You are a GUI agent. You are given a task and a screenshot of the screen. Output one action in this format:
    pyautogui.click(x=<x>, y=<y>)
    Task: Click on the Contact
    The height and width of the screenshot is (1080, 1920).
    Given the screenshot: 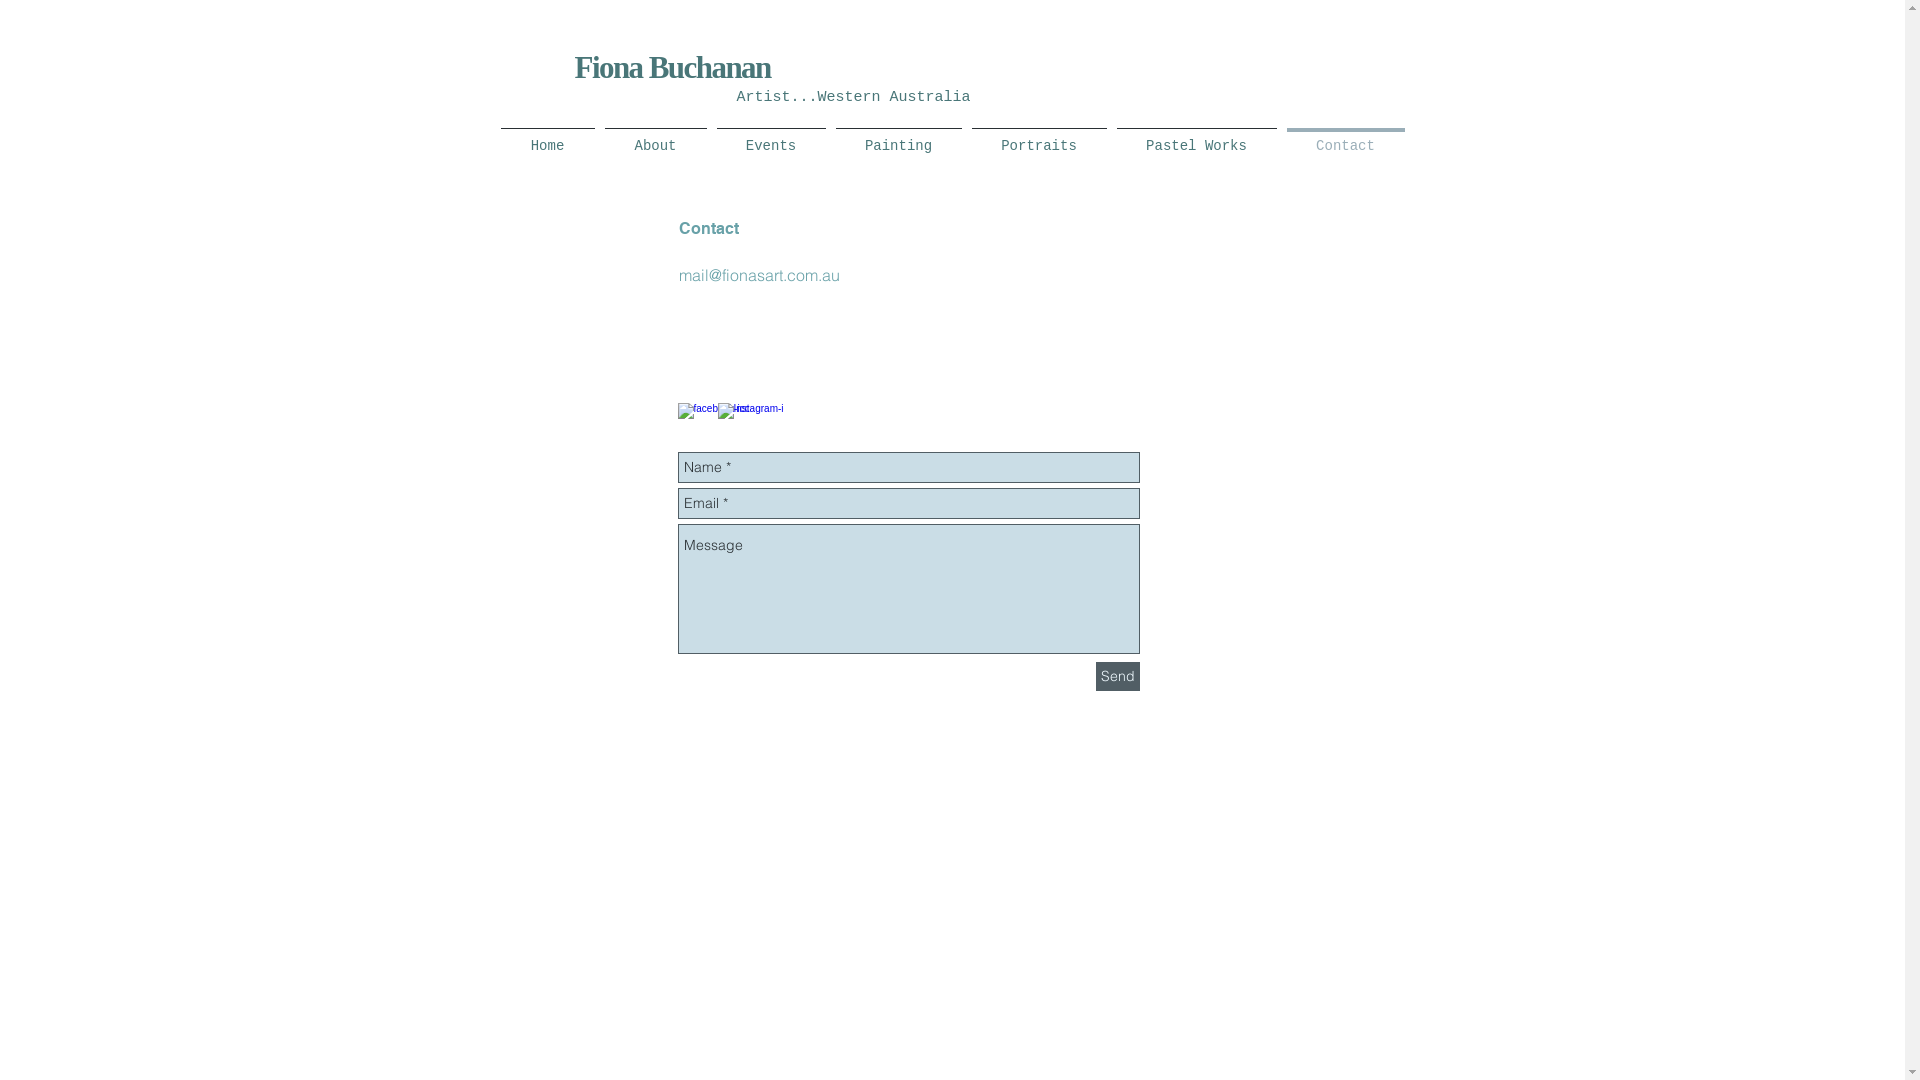 What is the action you would take?
    pyautogui.click(x=1346, y=137)
    